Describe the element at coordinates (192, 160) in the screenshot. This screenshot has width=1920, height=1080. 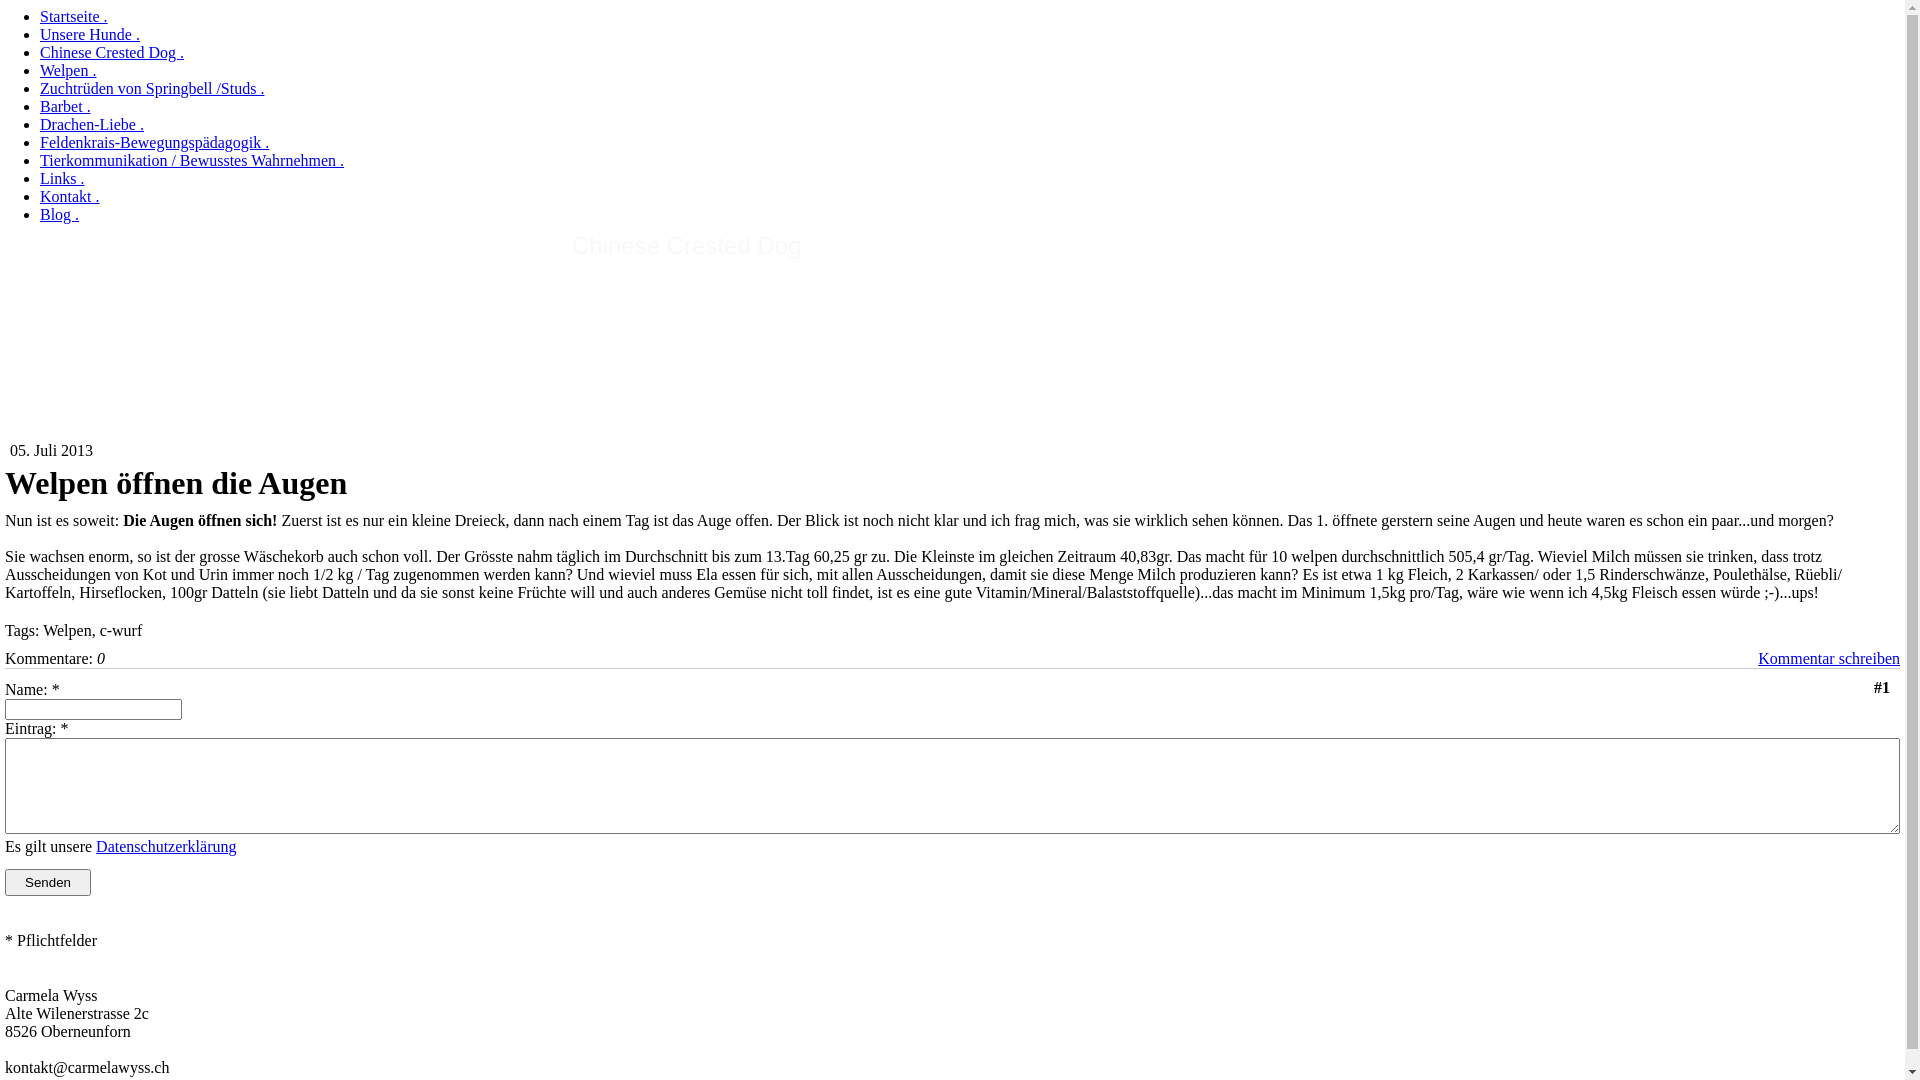
I see `Tierkommunikation / Bewusstes Wahrnehmen .` at that location.